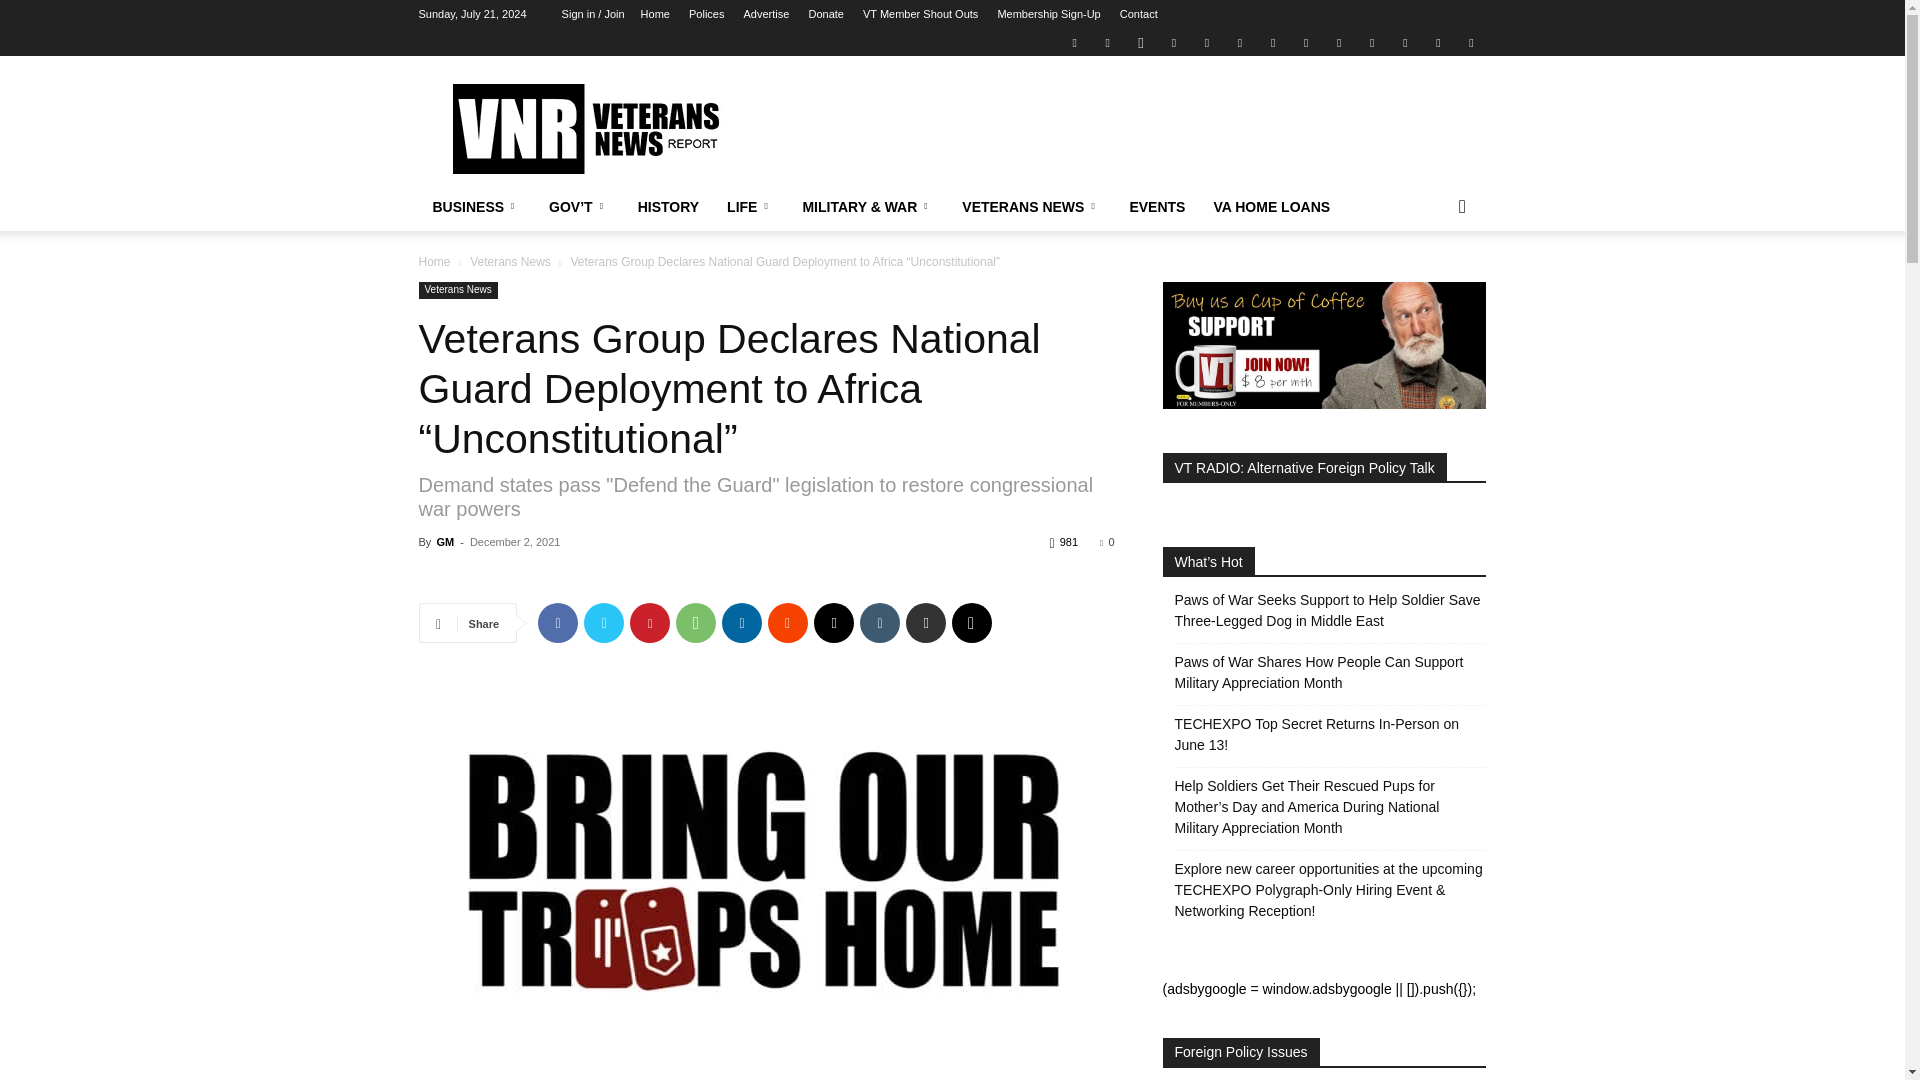 The width and height of the screenshot is (1920, 1080). I want to click on VT Member Shout Outs, so click(920, 14).